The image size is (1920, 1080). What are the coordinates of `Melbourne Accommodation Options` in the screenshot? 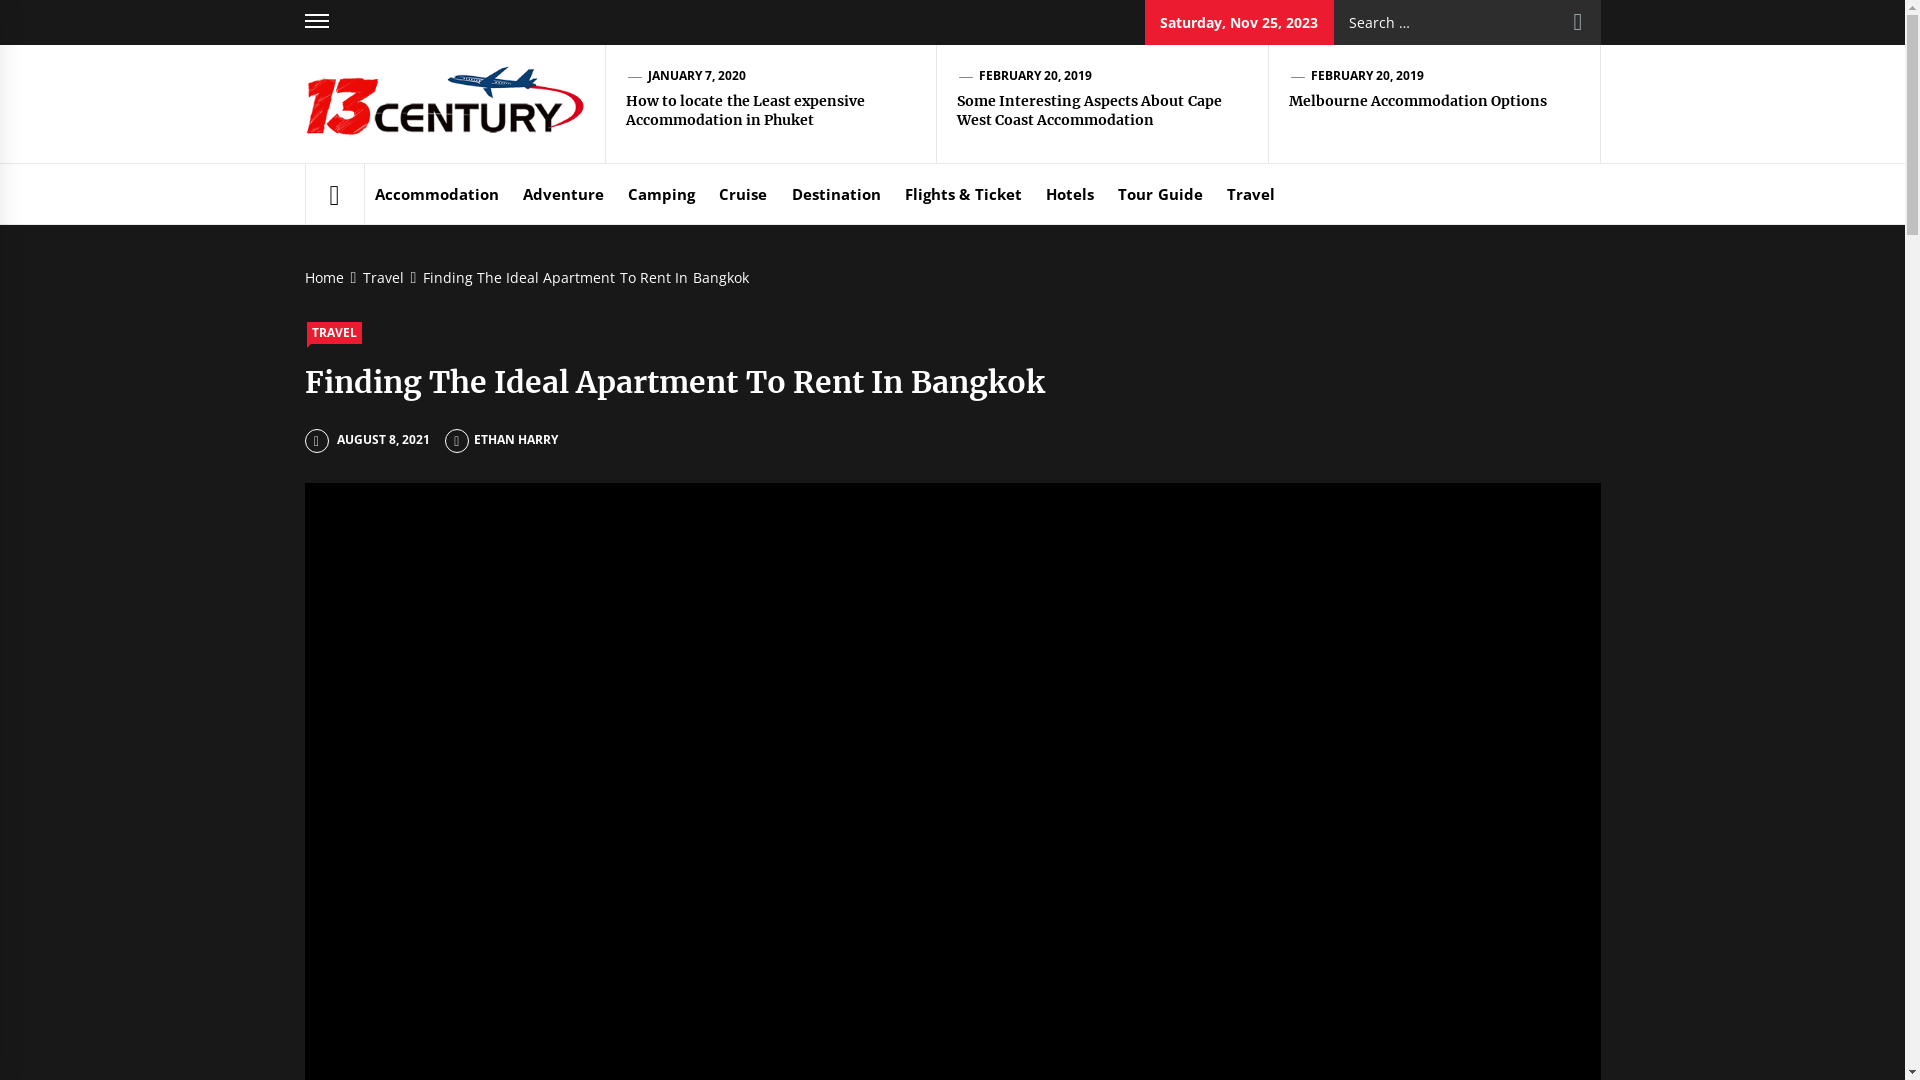 It's located at (1418, 101).